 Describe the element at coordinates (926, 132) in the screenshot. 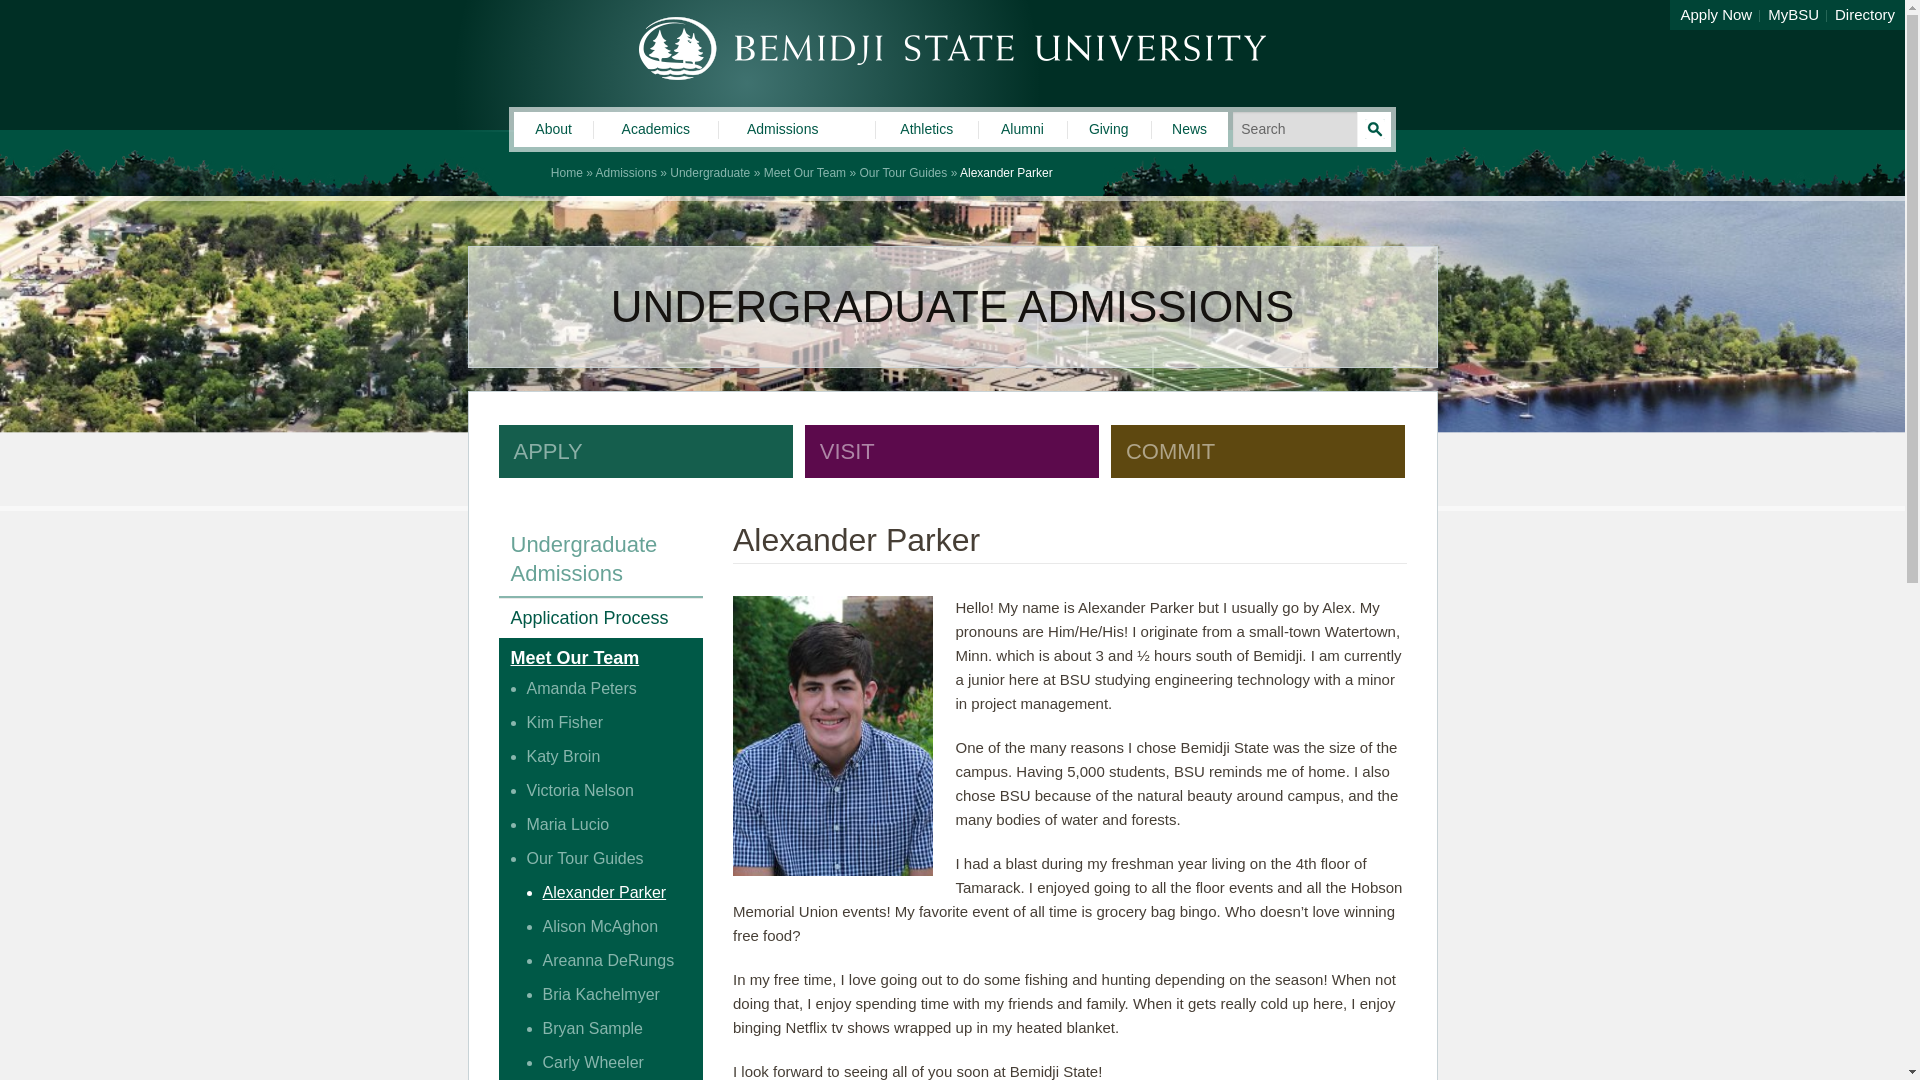

I see `Athletics` at that location.